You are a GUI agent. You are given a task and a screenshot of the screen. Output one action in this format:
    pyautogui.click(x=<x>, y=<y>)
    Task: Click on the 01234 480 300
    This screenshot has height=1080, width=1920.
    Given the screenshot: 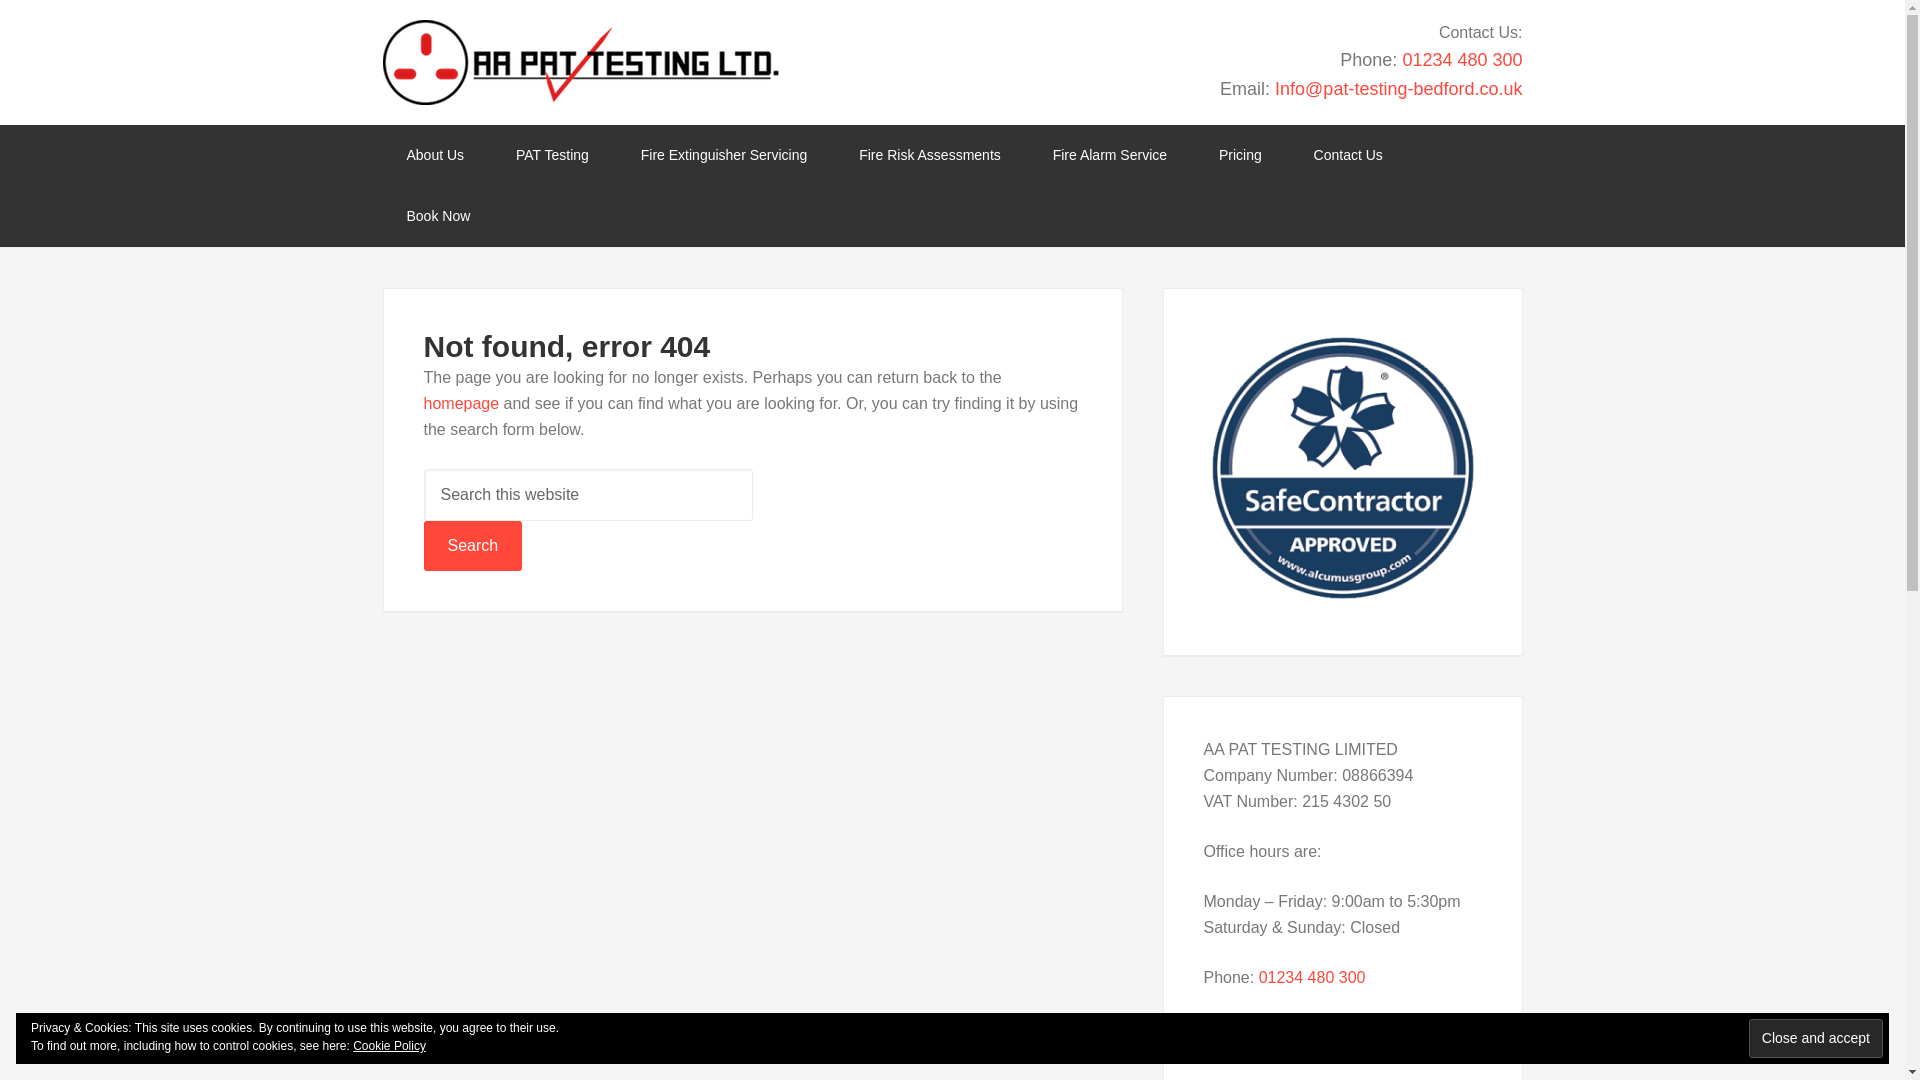 What is the action you would take?
    pyautogui.click(x=1462, y=60)
    